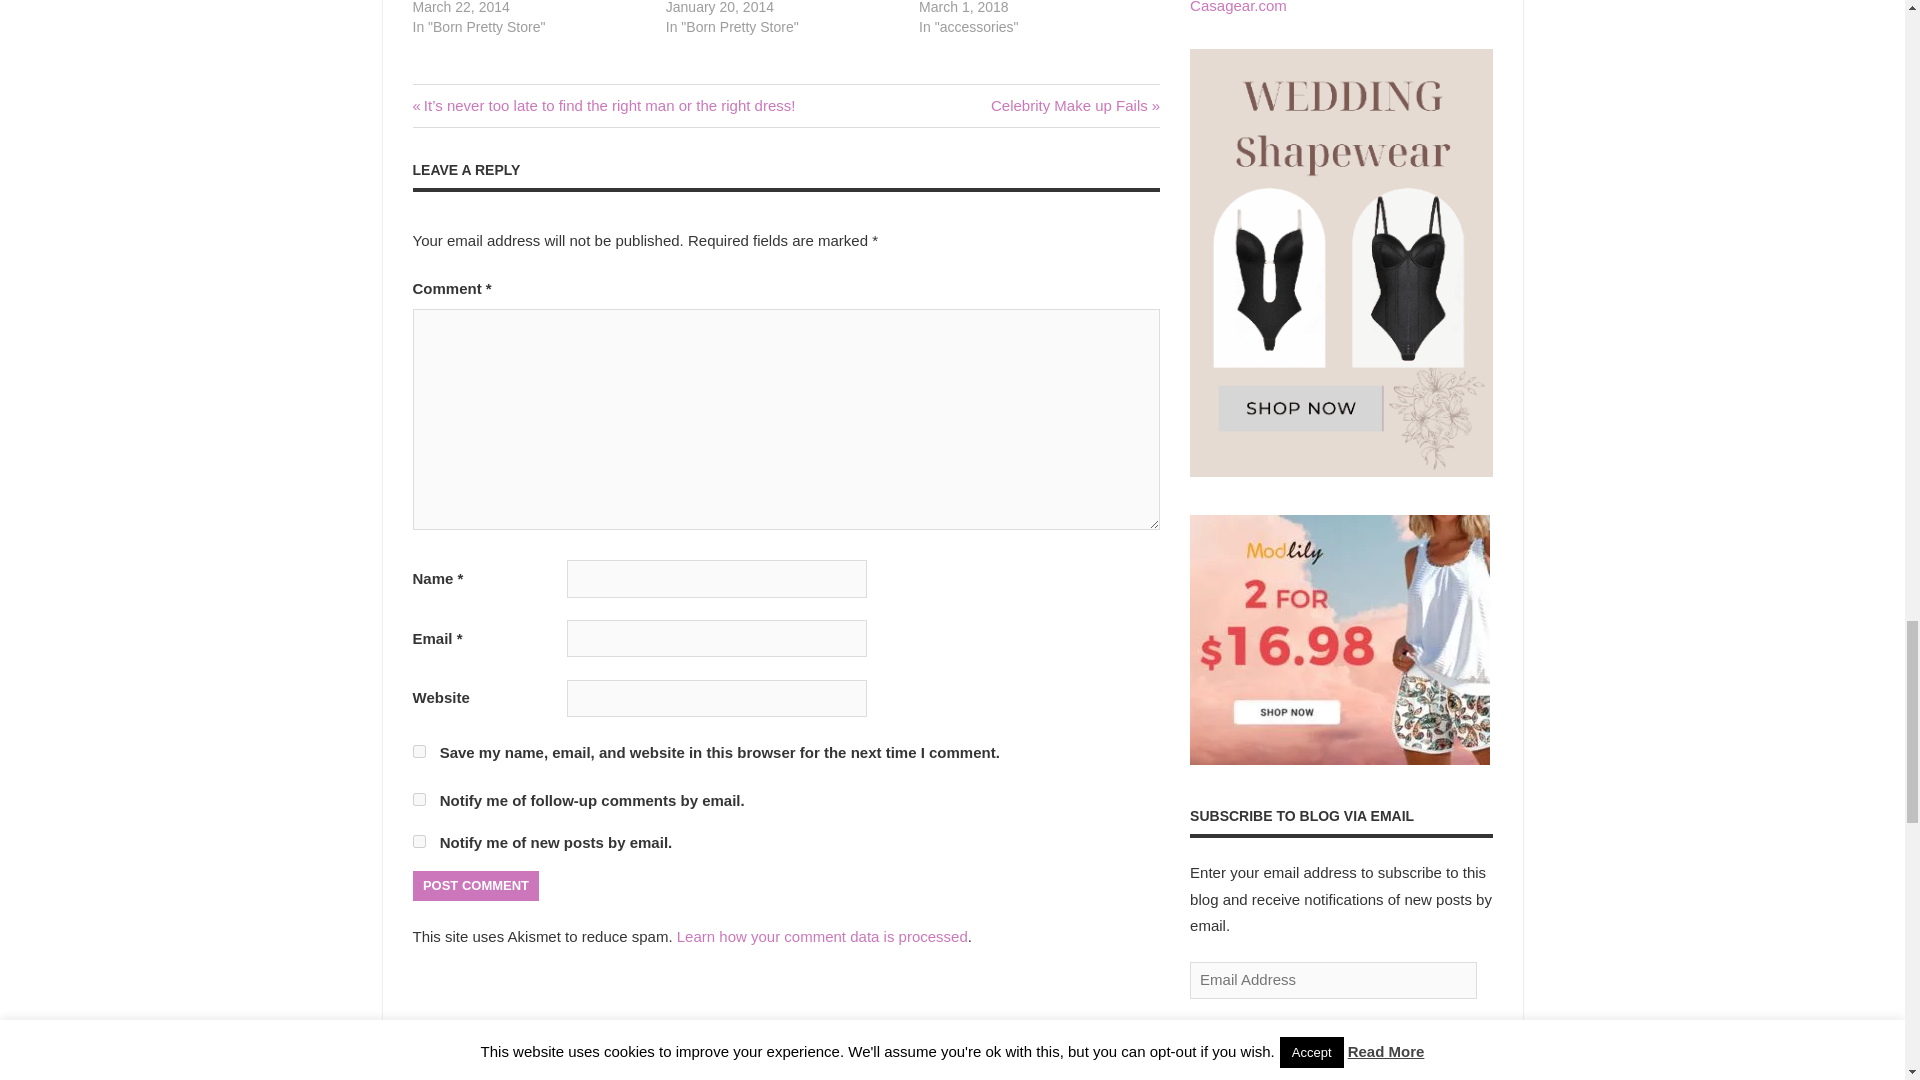 This screenshot has height=1080, width=1920. I want to click on subscribe, so click(418, 798).